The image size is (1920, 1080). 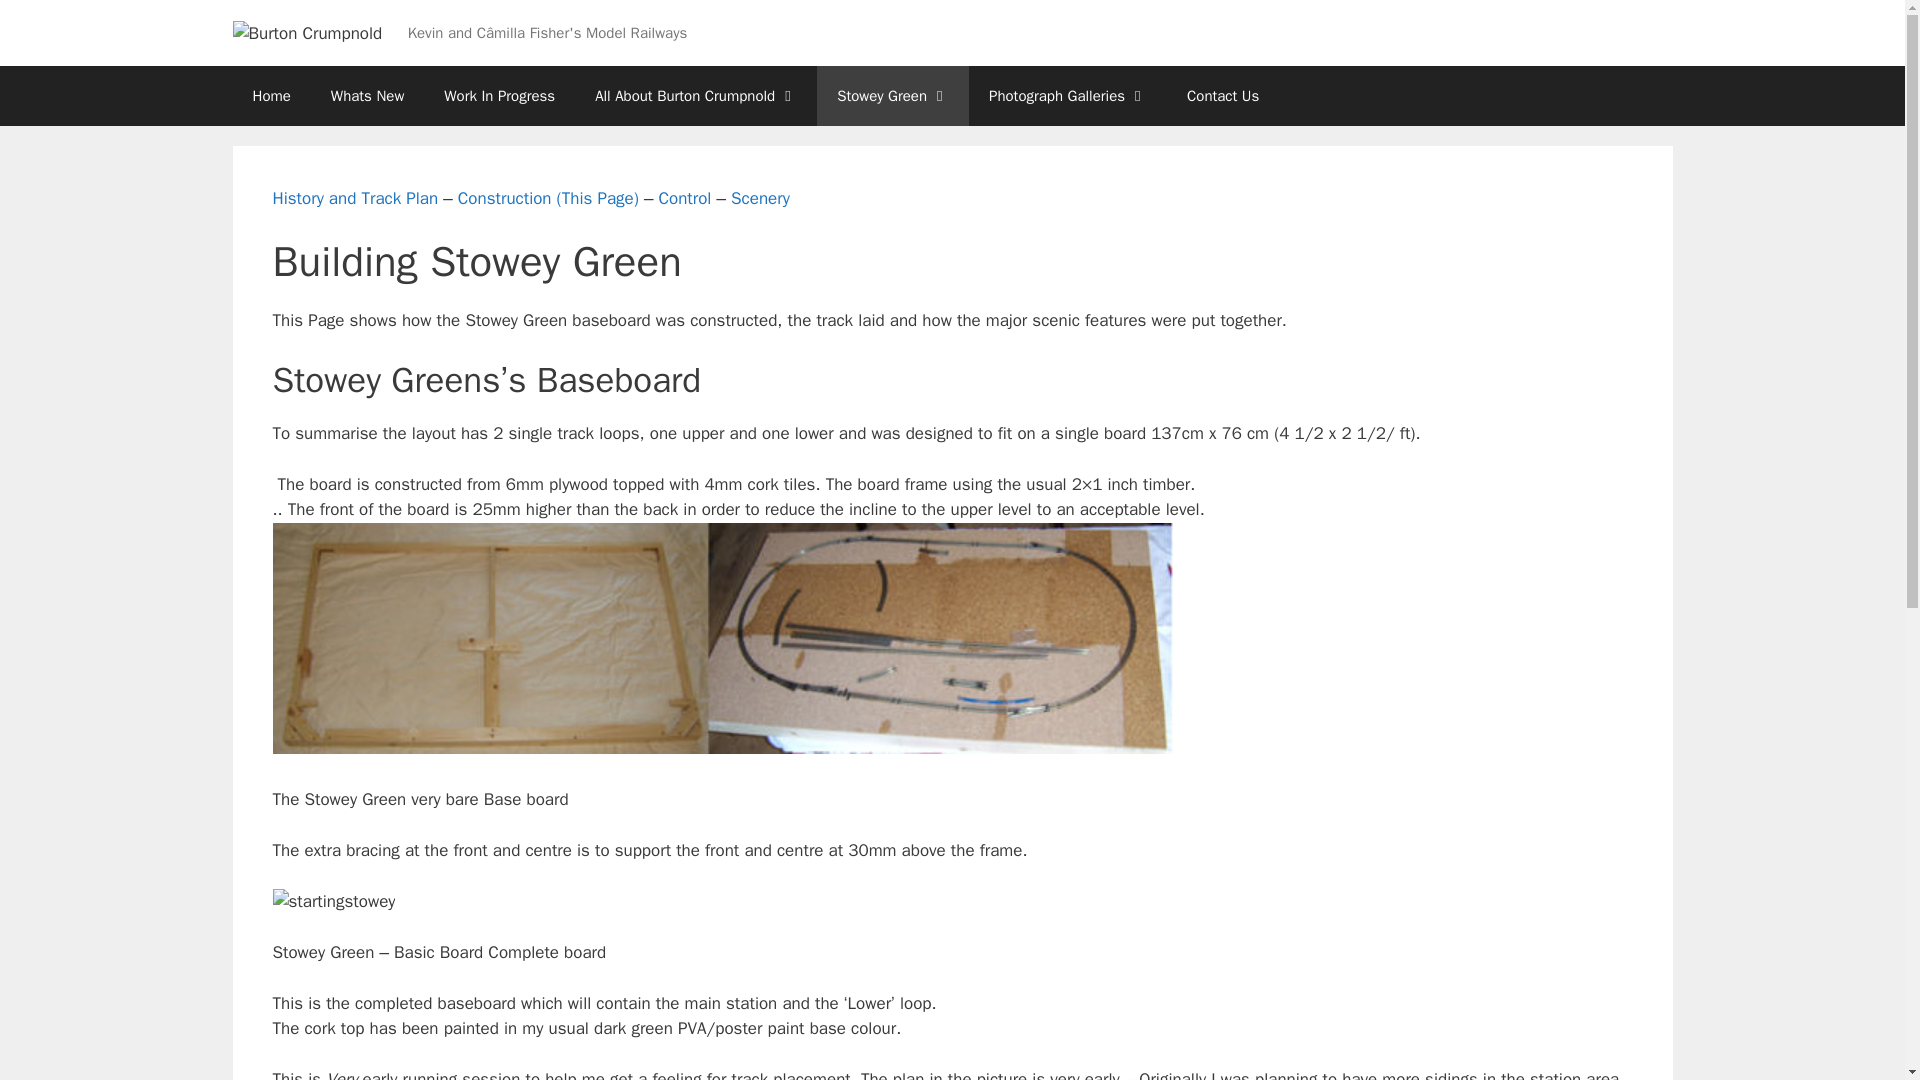 What do you see at coordinates (1068, 96) in the screenshot?
I see `Photograph Galleries` at bounding box center [1068, 96].